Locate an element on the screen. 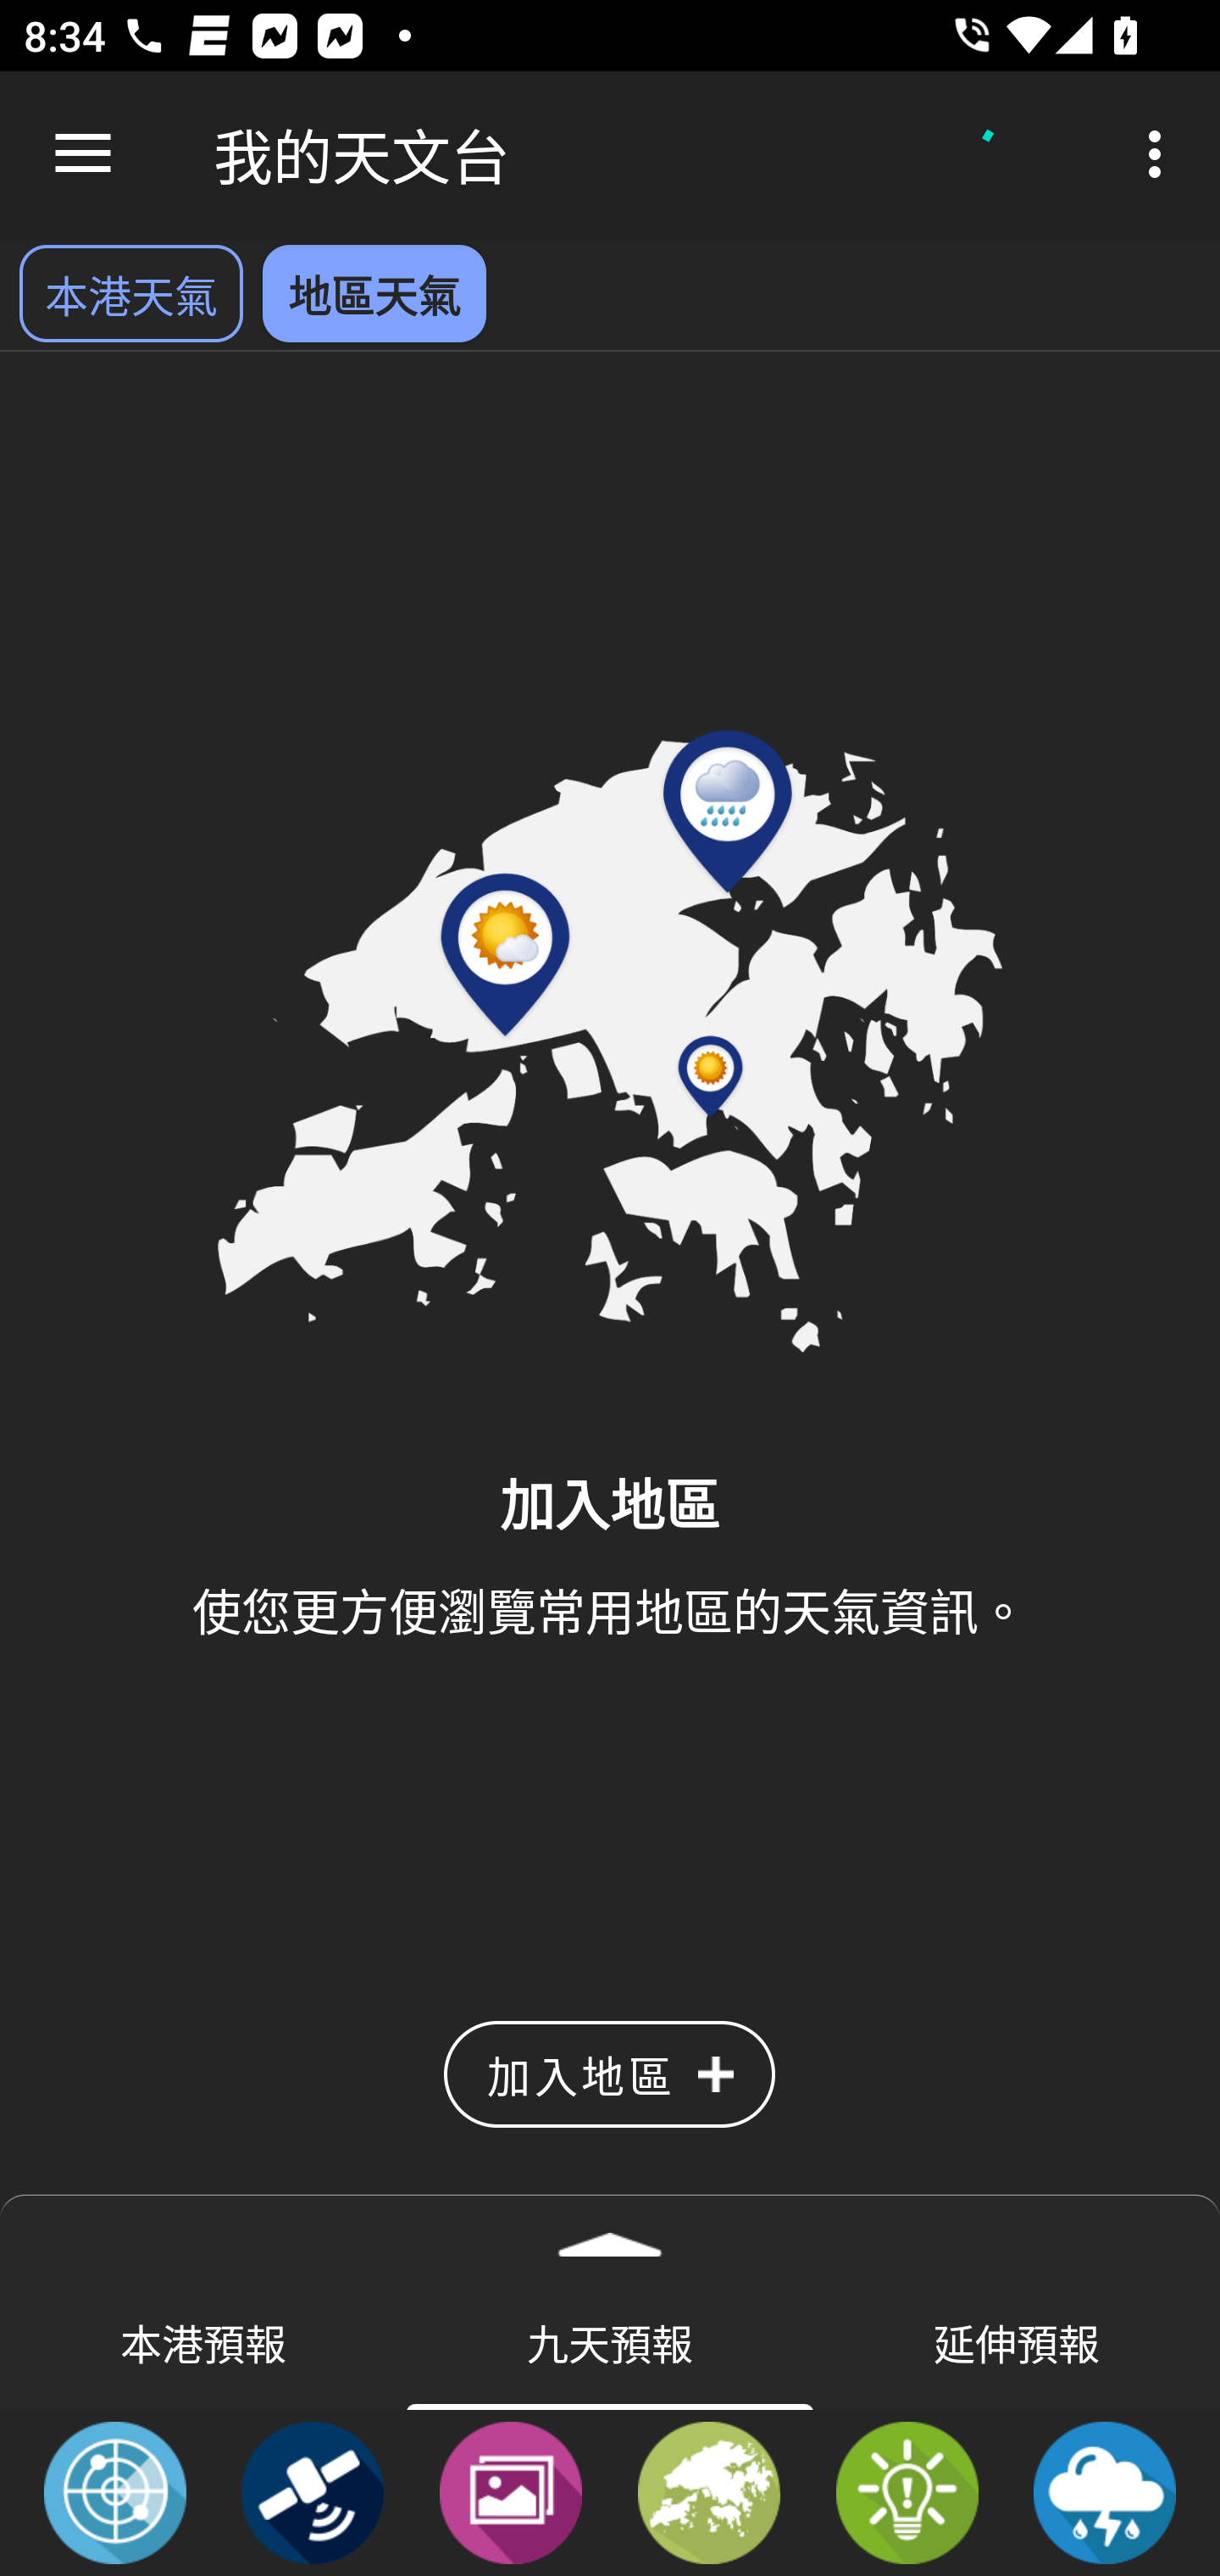 The image size is (1220, 2576). 向上瀏覽 is located at coordinates (83, 154).